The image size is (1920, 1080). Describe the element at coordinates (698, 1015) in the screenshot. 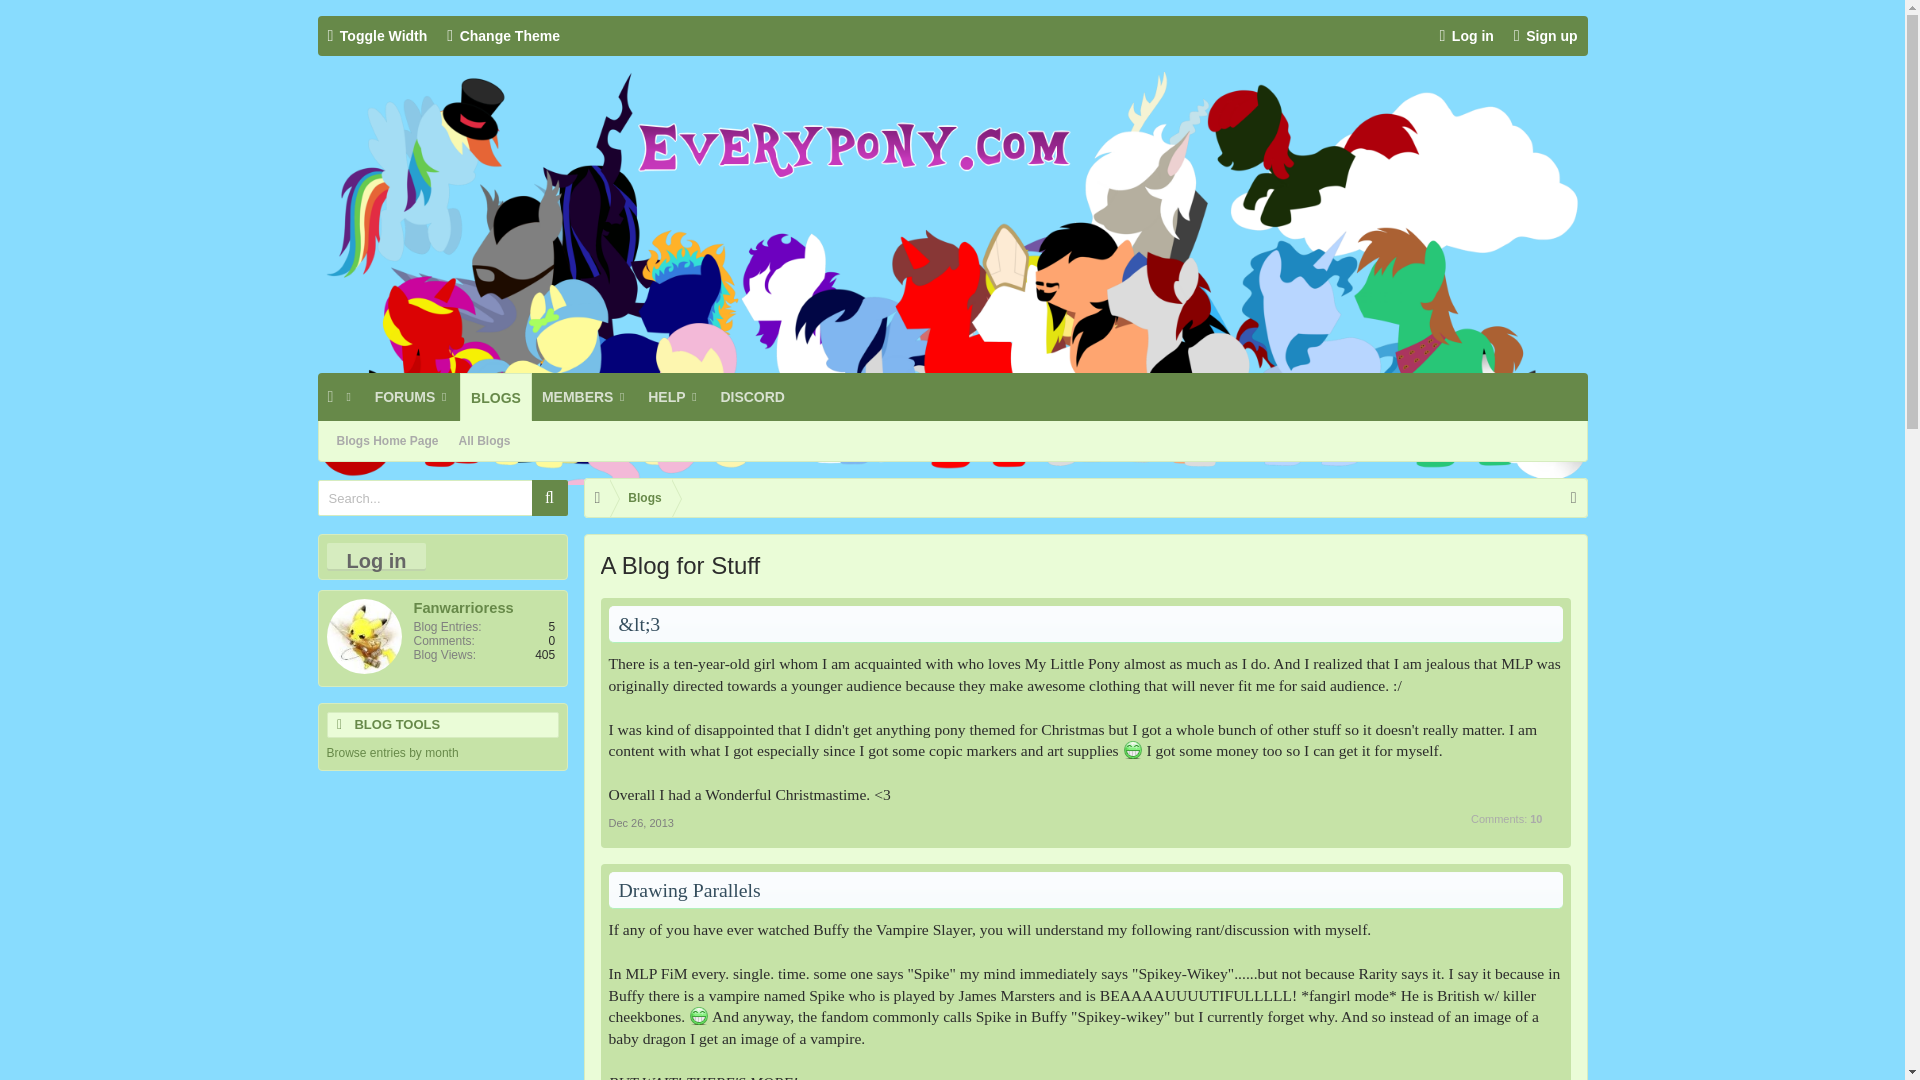

I see `Big Grin    :D` at that location.